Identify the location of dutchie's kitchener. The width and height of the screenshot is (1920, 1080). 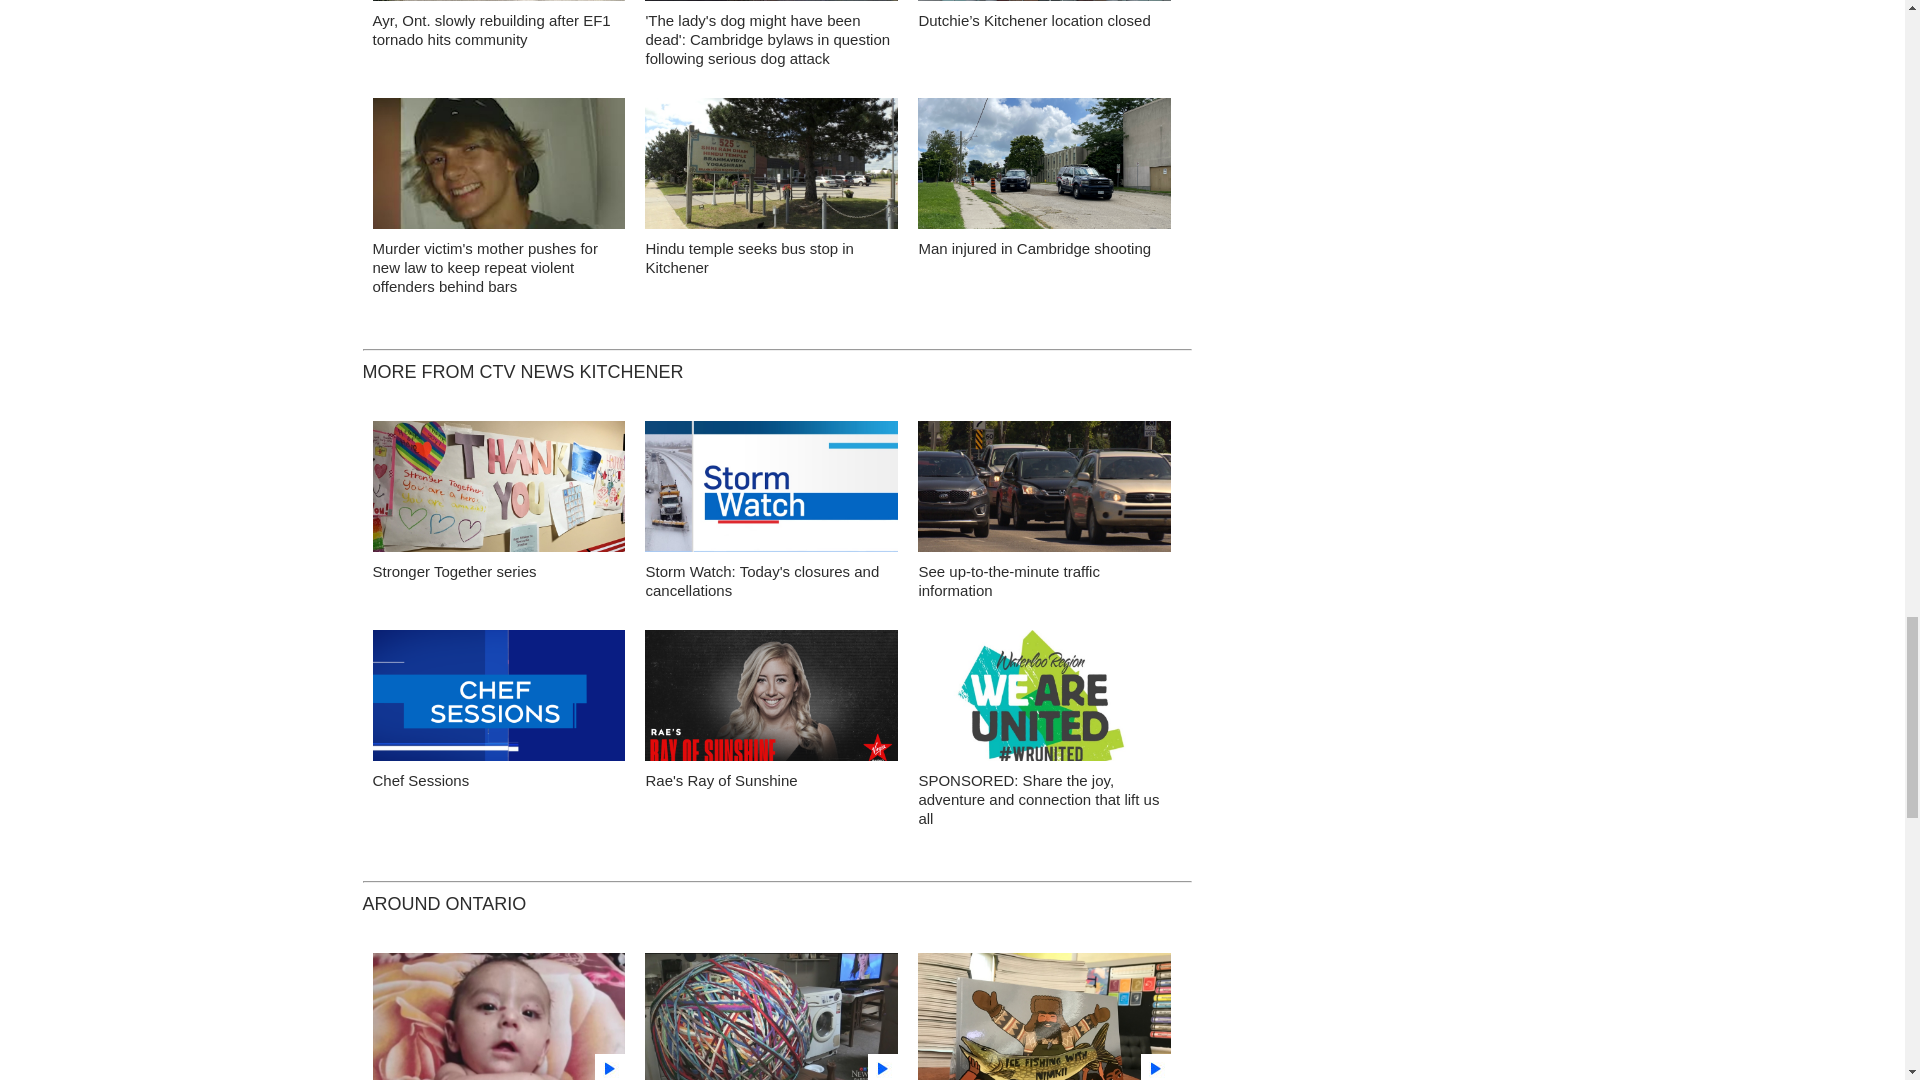
(1044, 6).